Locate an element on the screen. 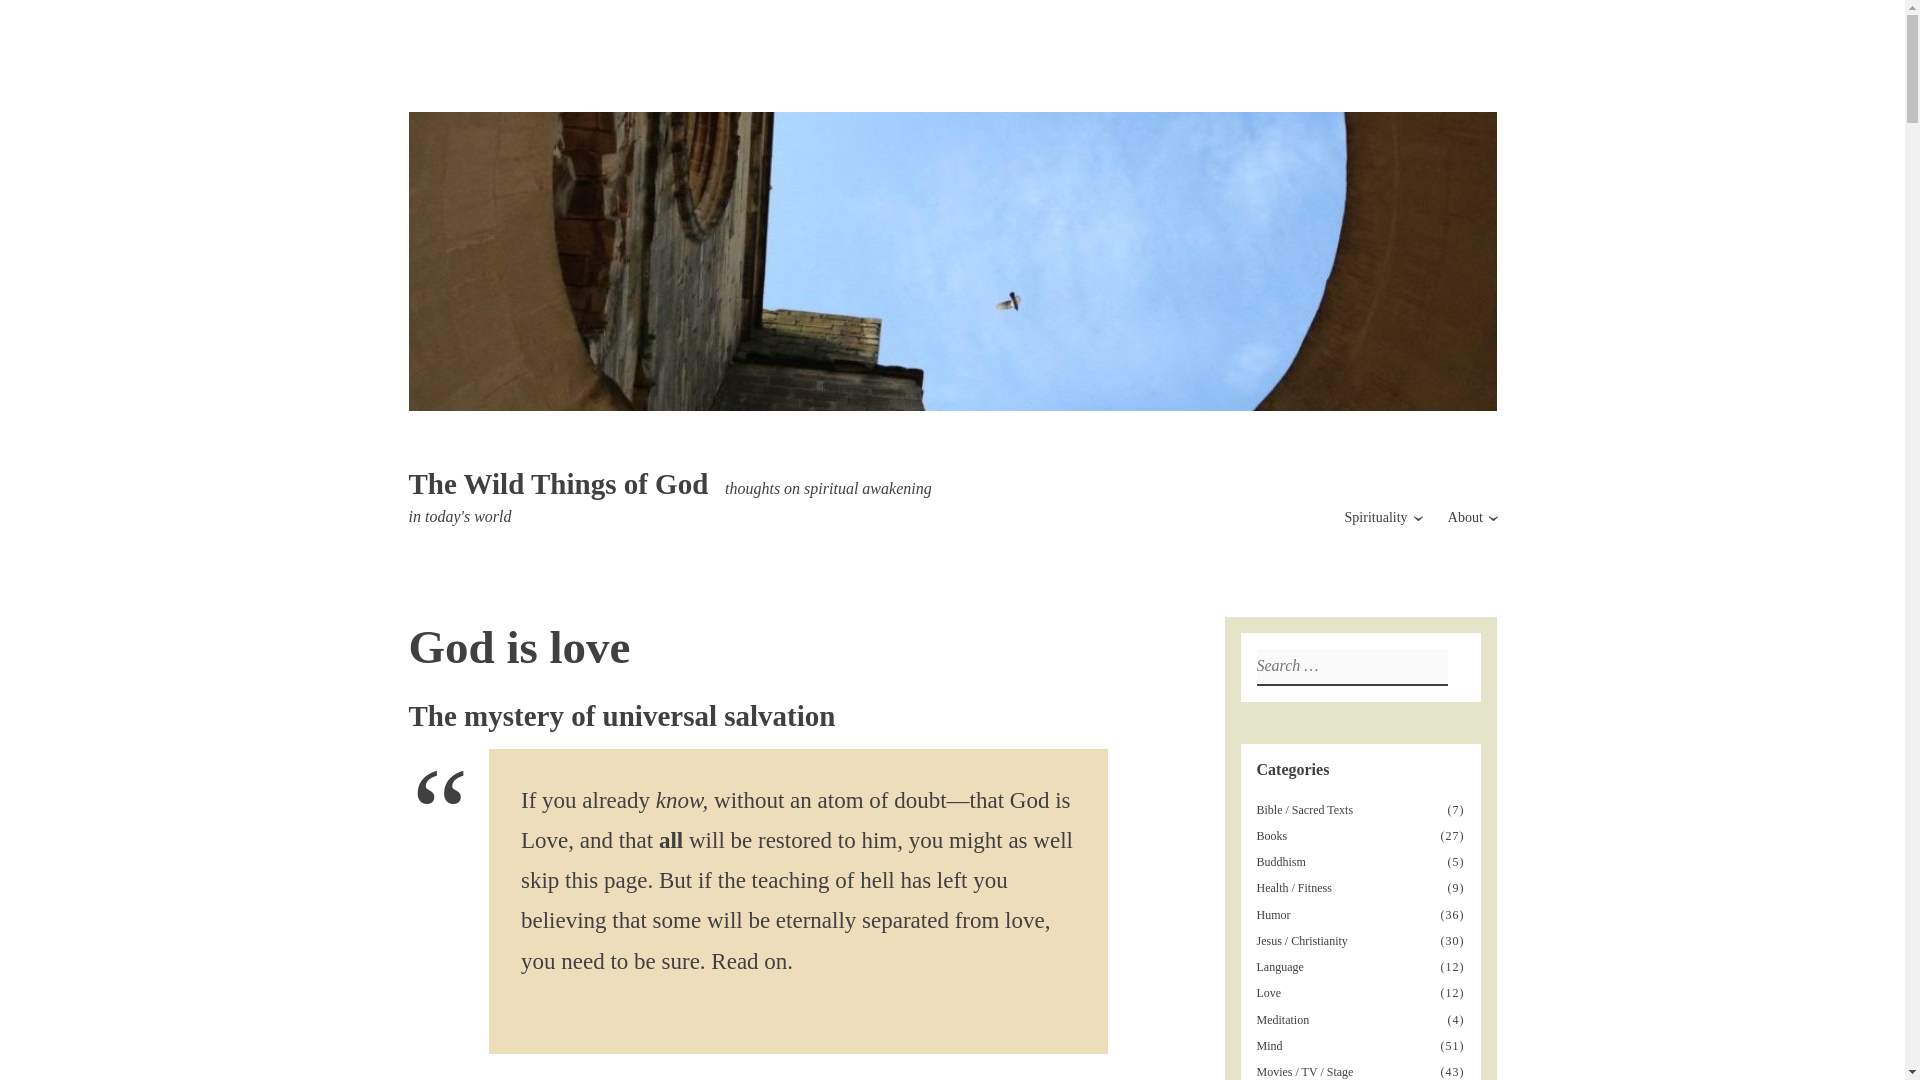 The height and width of the screenshot is (1080, 1920). Humor is located at coordinates (1274, 915).